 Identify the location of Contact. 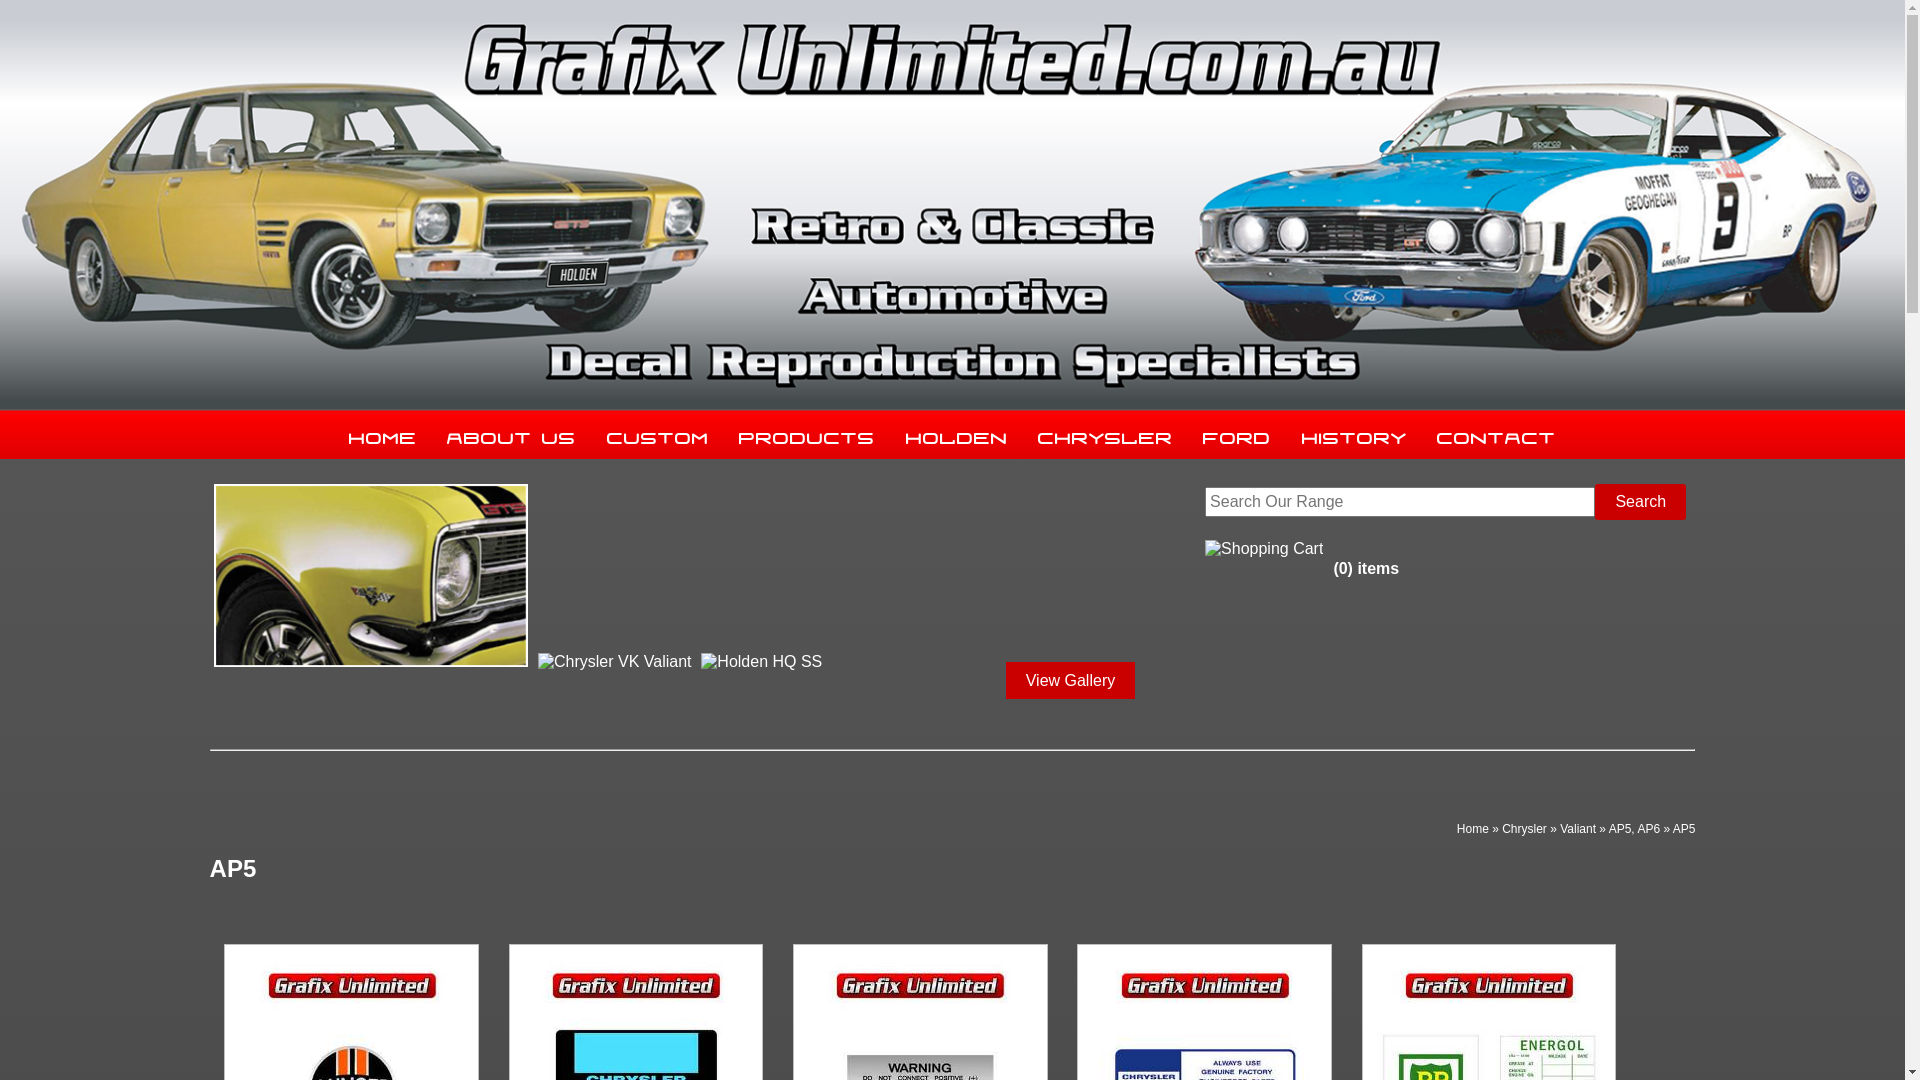
(1496, 434).